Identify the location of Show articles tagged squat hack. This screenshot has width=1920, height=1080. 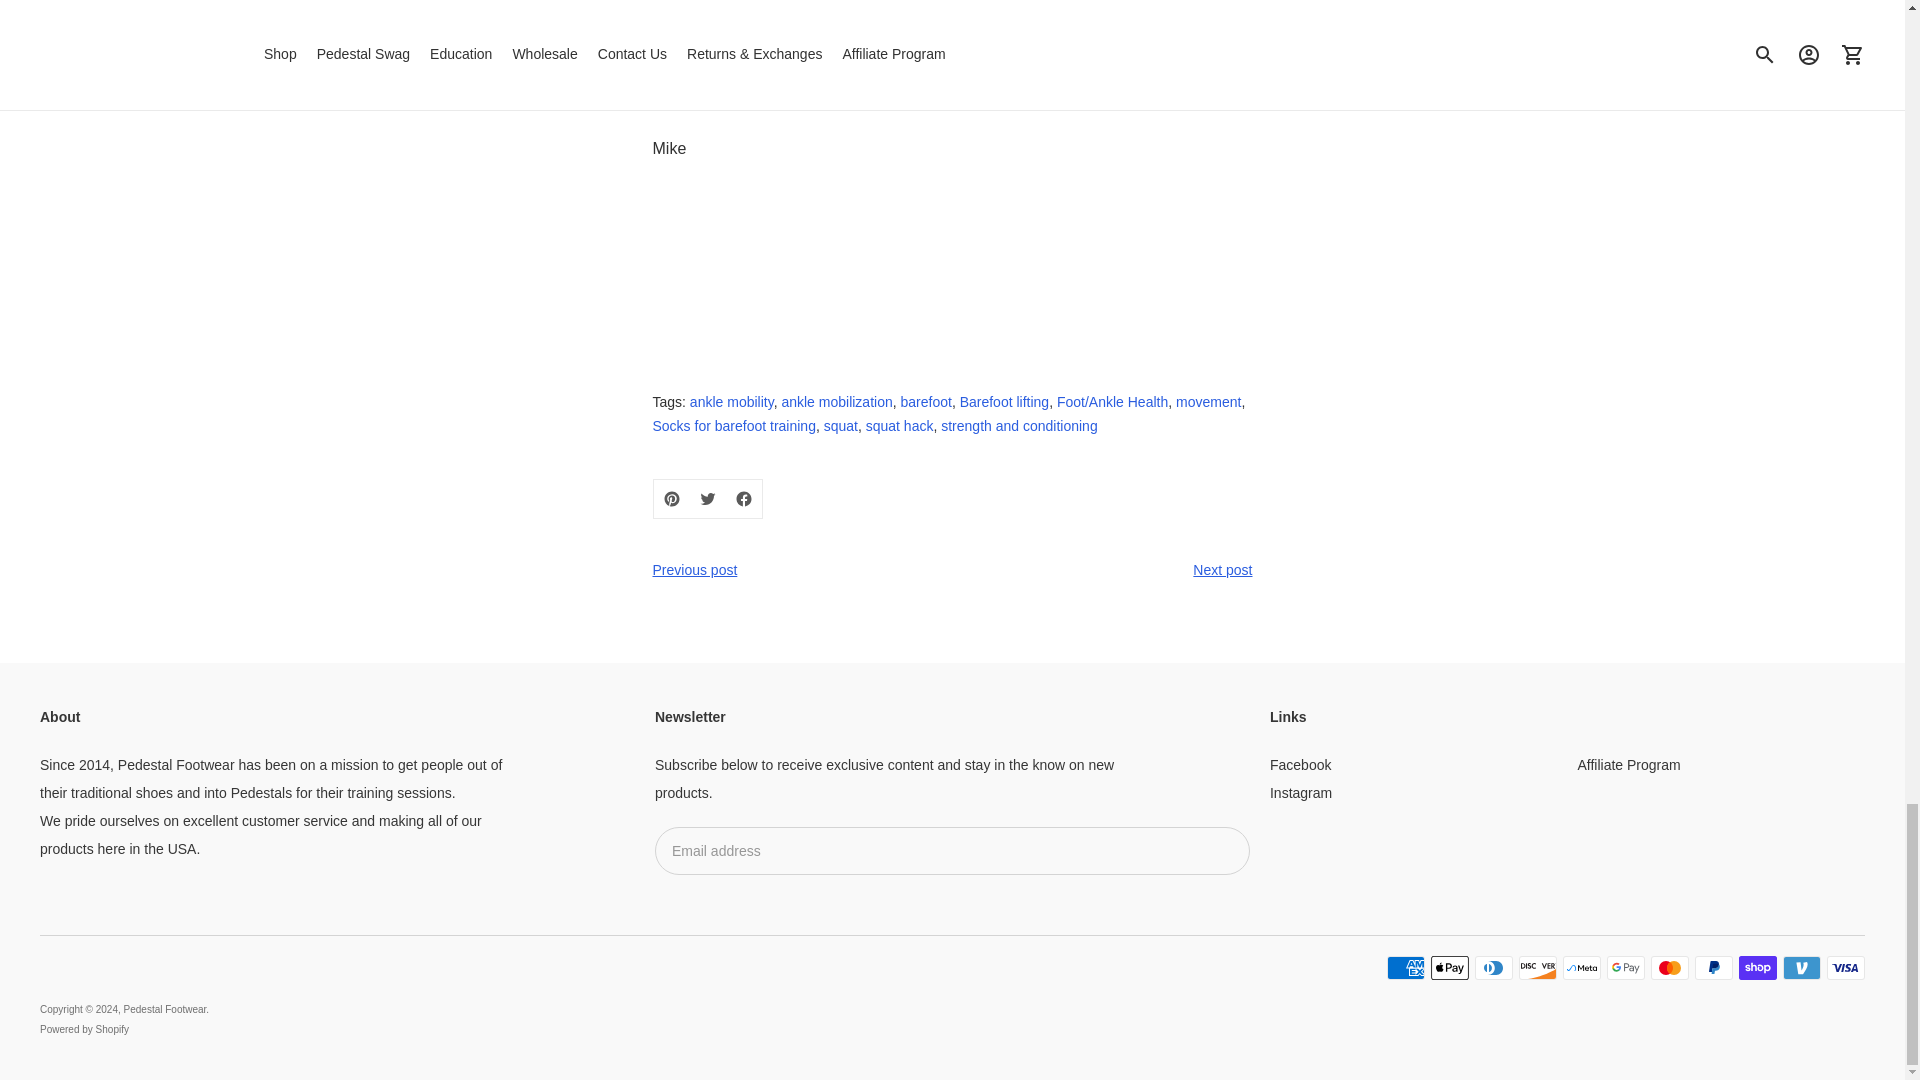
(899, 426).